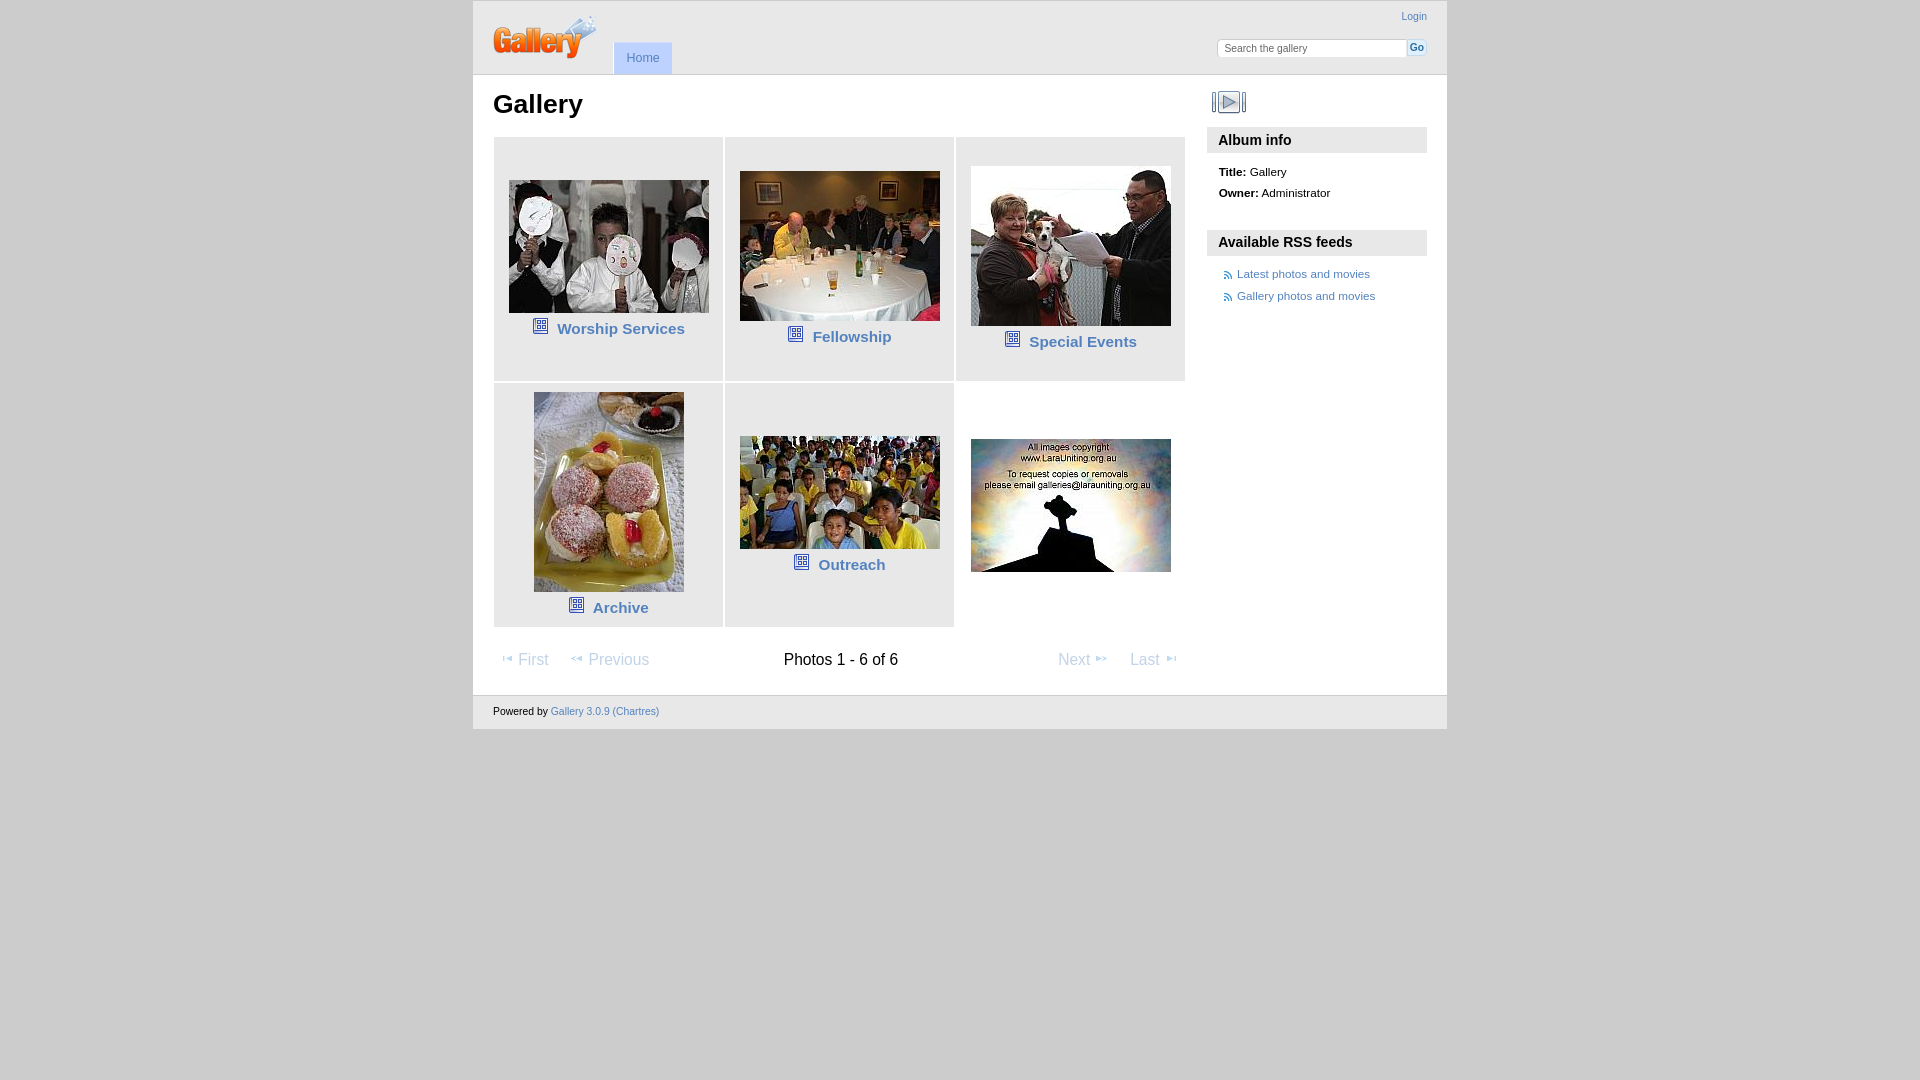 The height and width of the screenshot is (1080, 1920). Describe the element at coordinates (621, 328) in the screenshot. I see `Worship Services` at that location.